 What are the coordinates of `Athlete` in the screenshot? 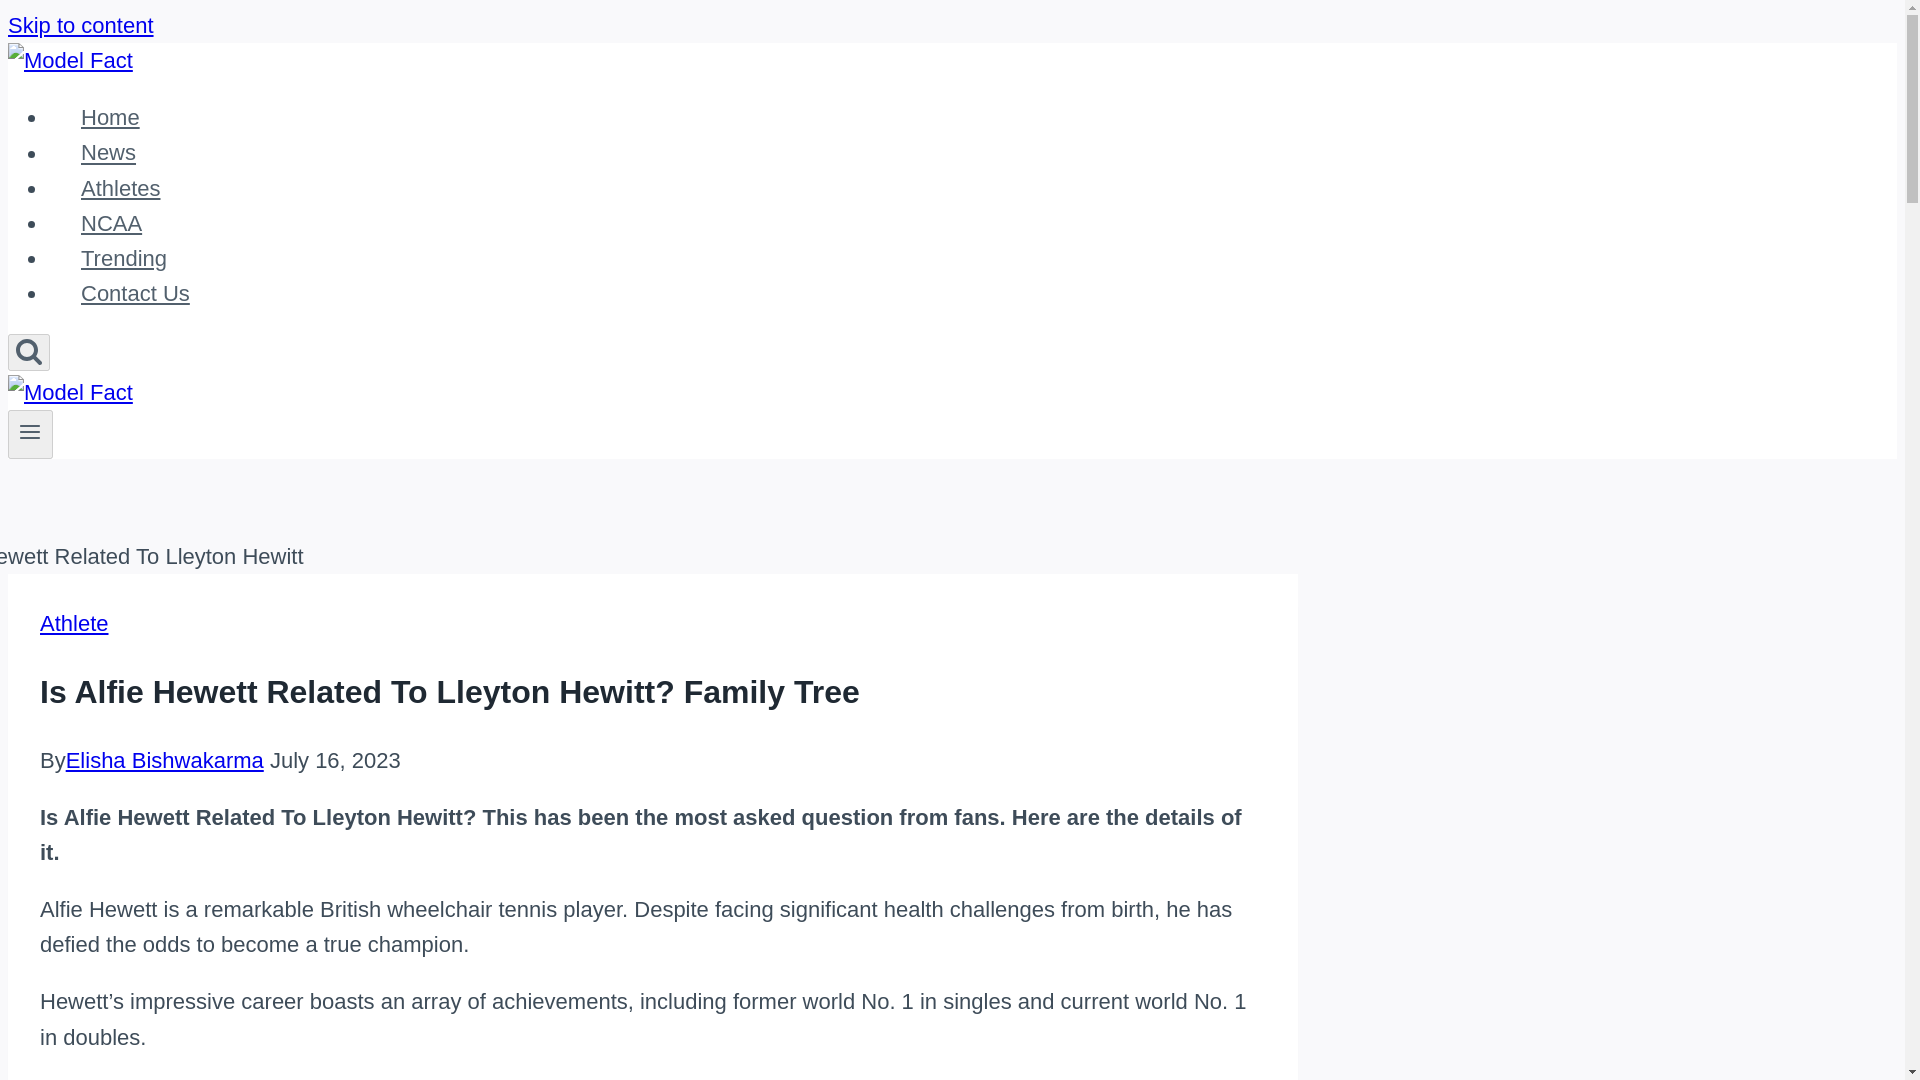 It's located at (74, 624).